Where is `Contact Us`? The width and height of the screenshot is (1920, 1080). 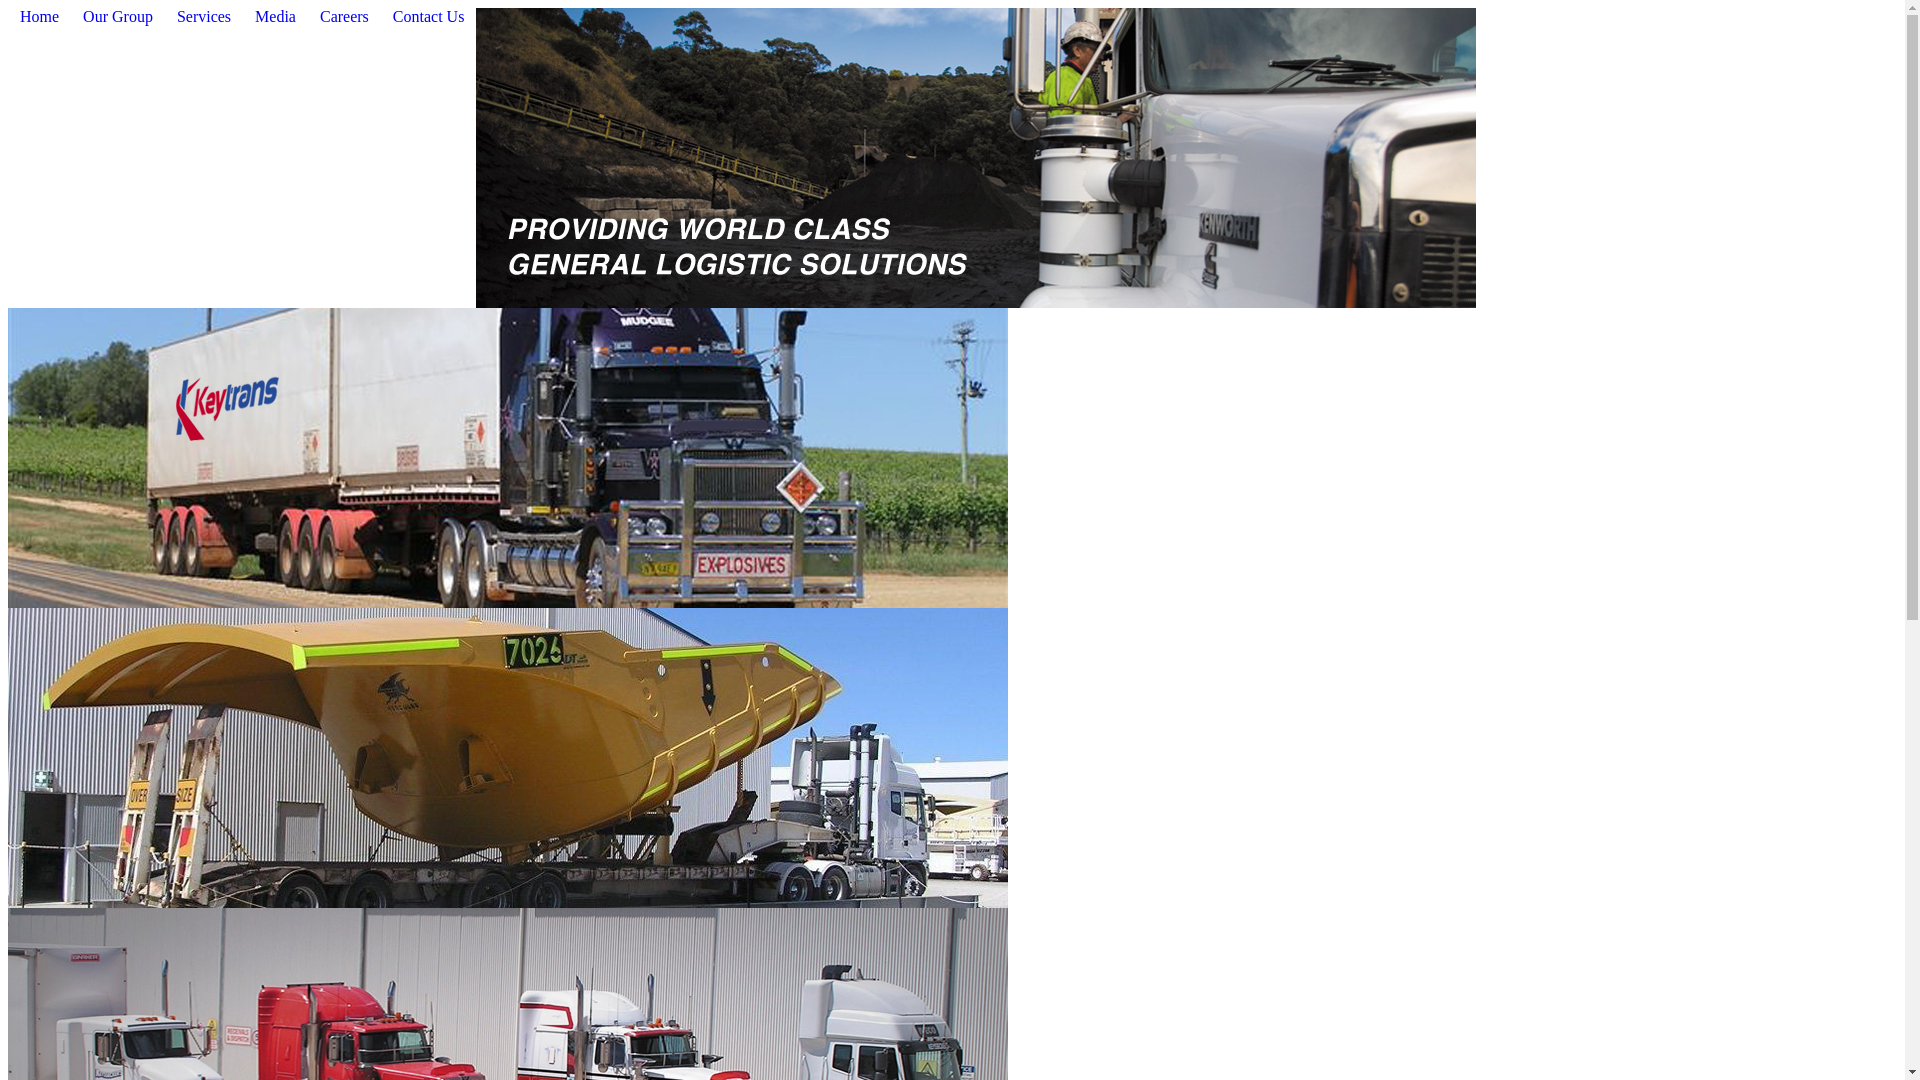 Contact Us is located at coordinates (429, 18).